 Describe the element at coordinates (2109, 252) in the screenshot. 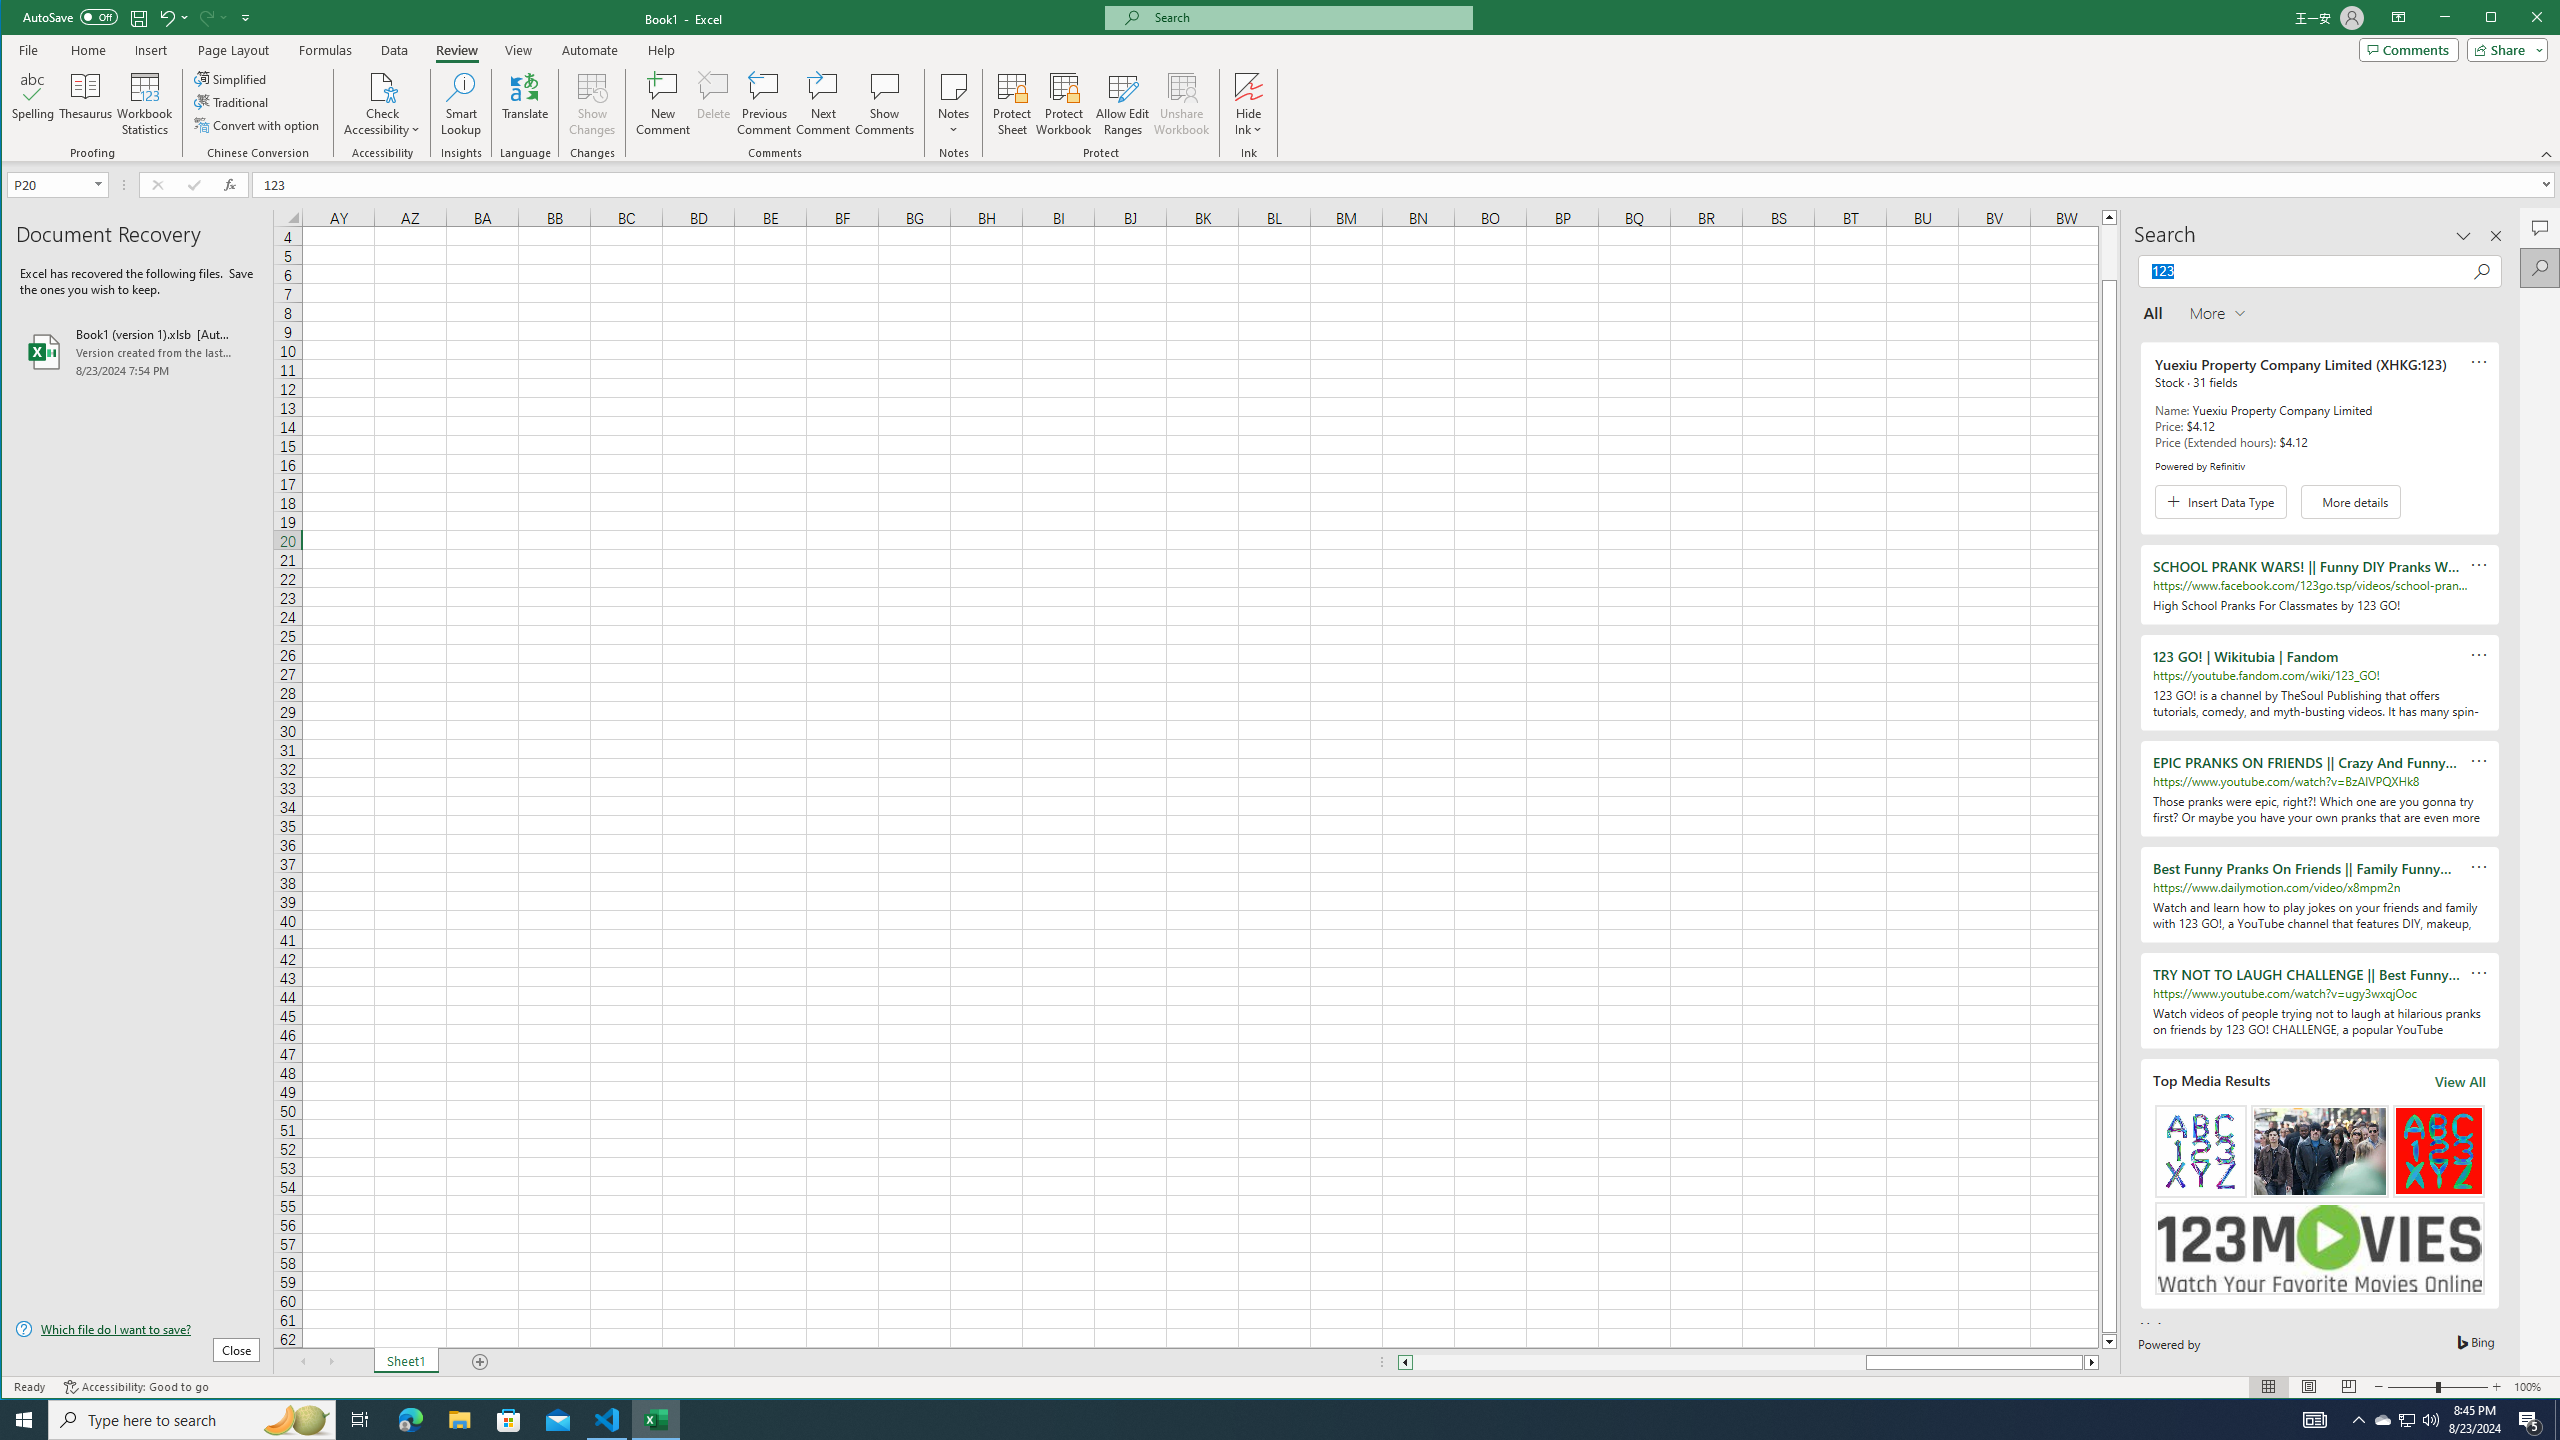

I see `Page up` at that location.